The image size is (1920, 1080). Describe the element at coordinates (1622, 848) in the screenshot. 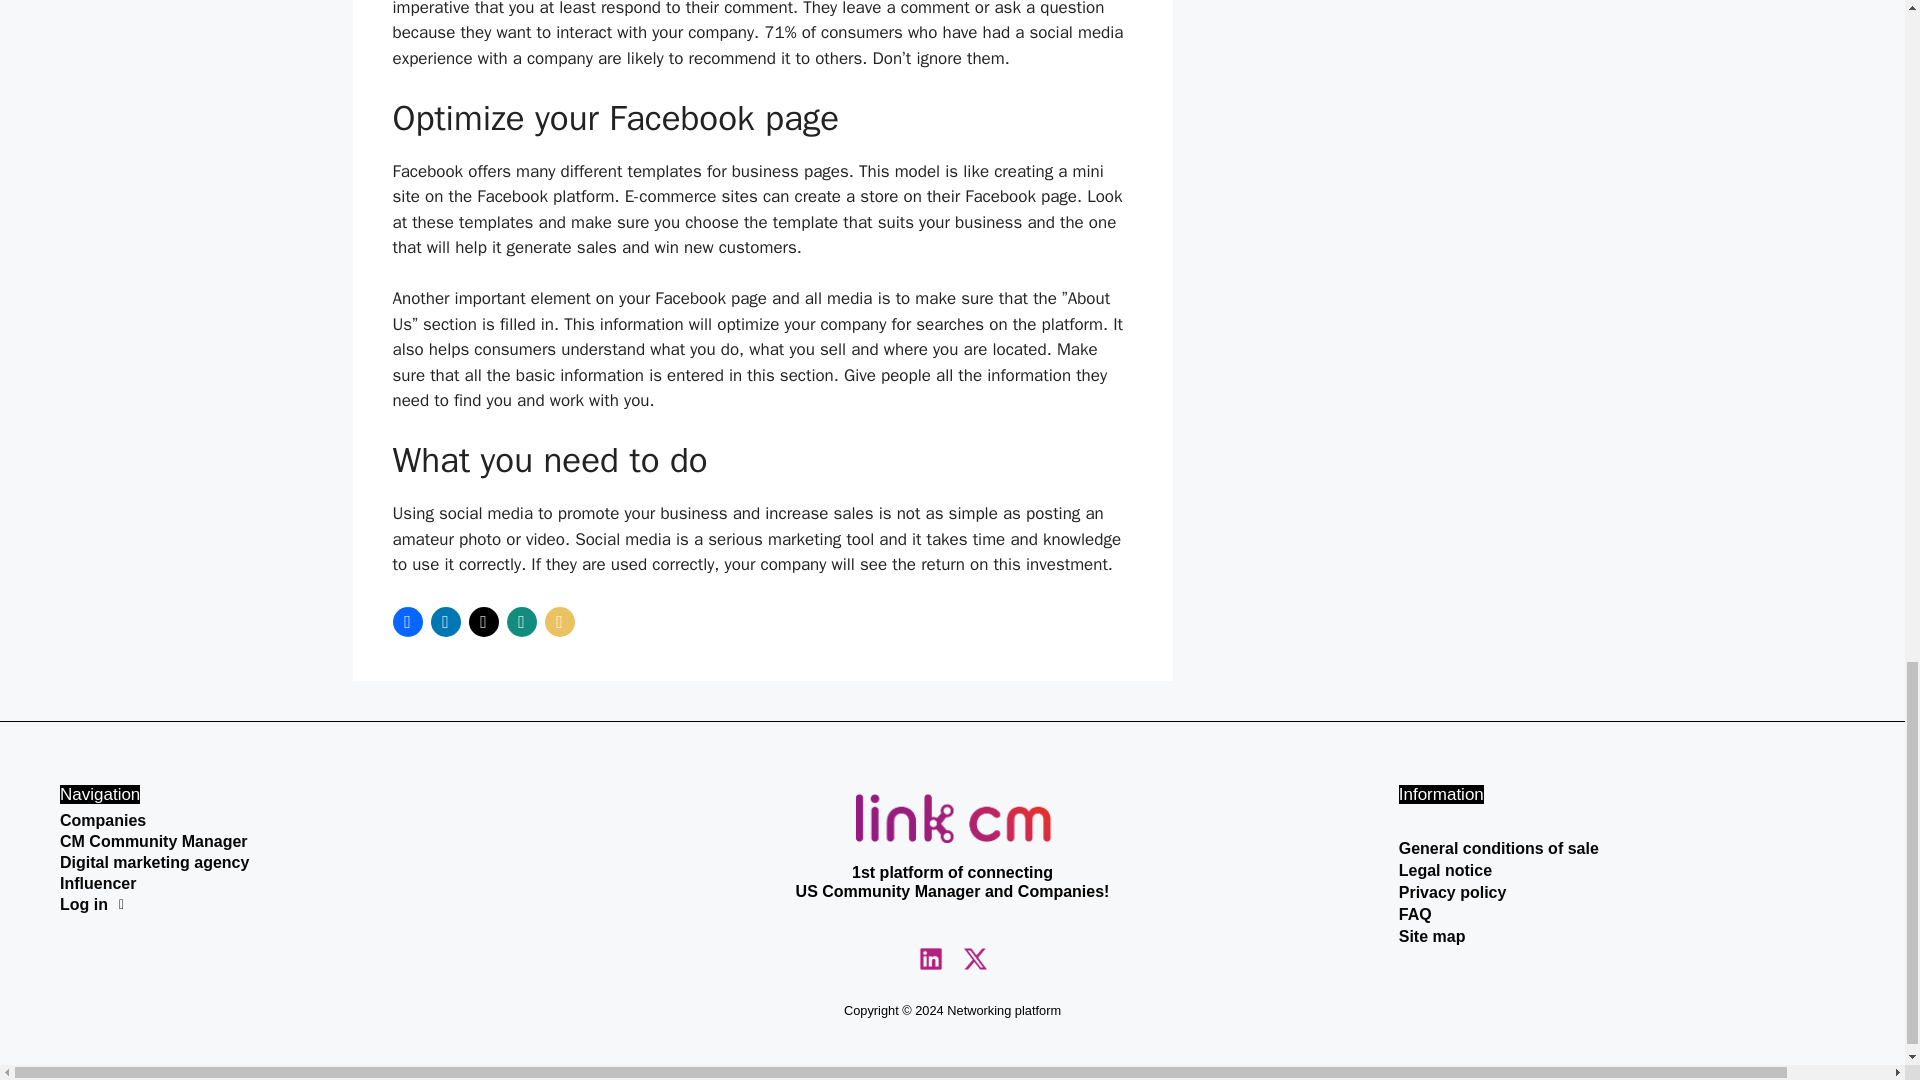

I see `General conditions of sale` at that location.